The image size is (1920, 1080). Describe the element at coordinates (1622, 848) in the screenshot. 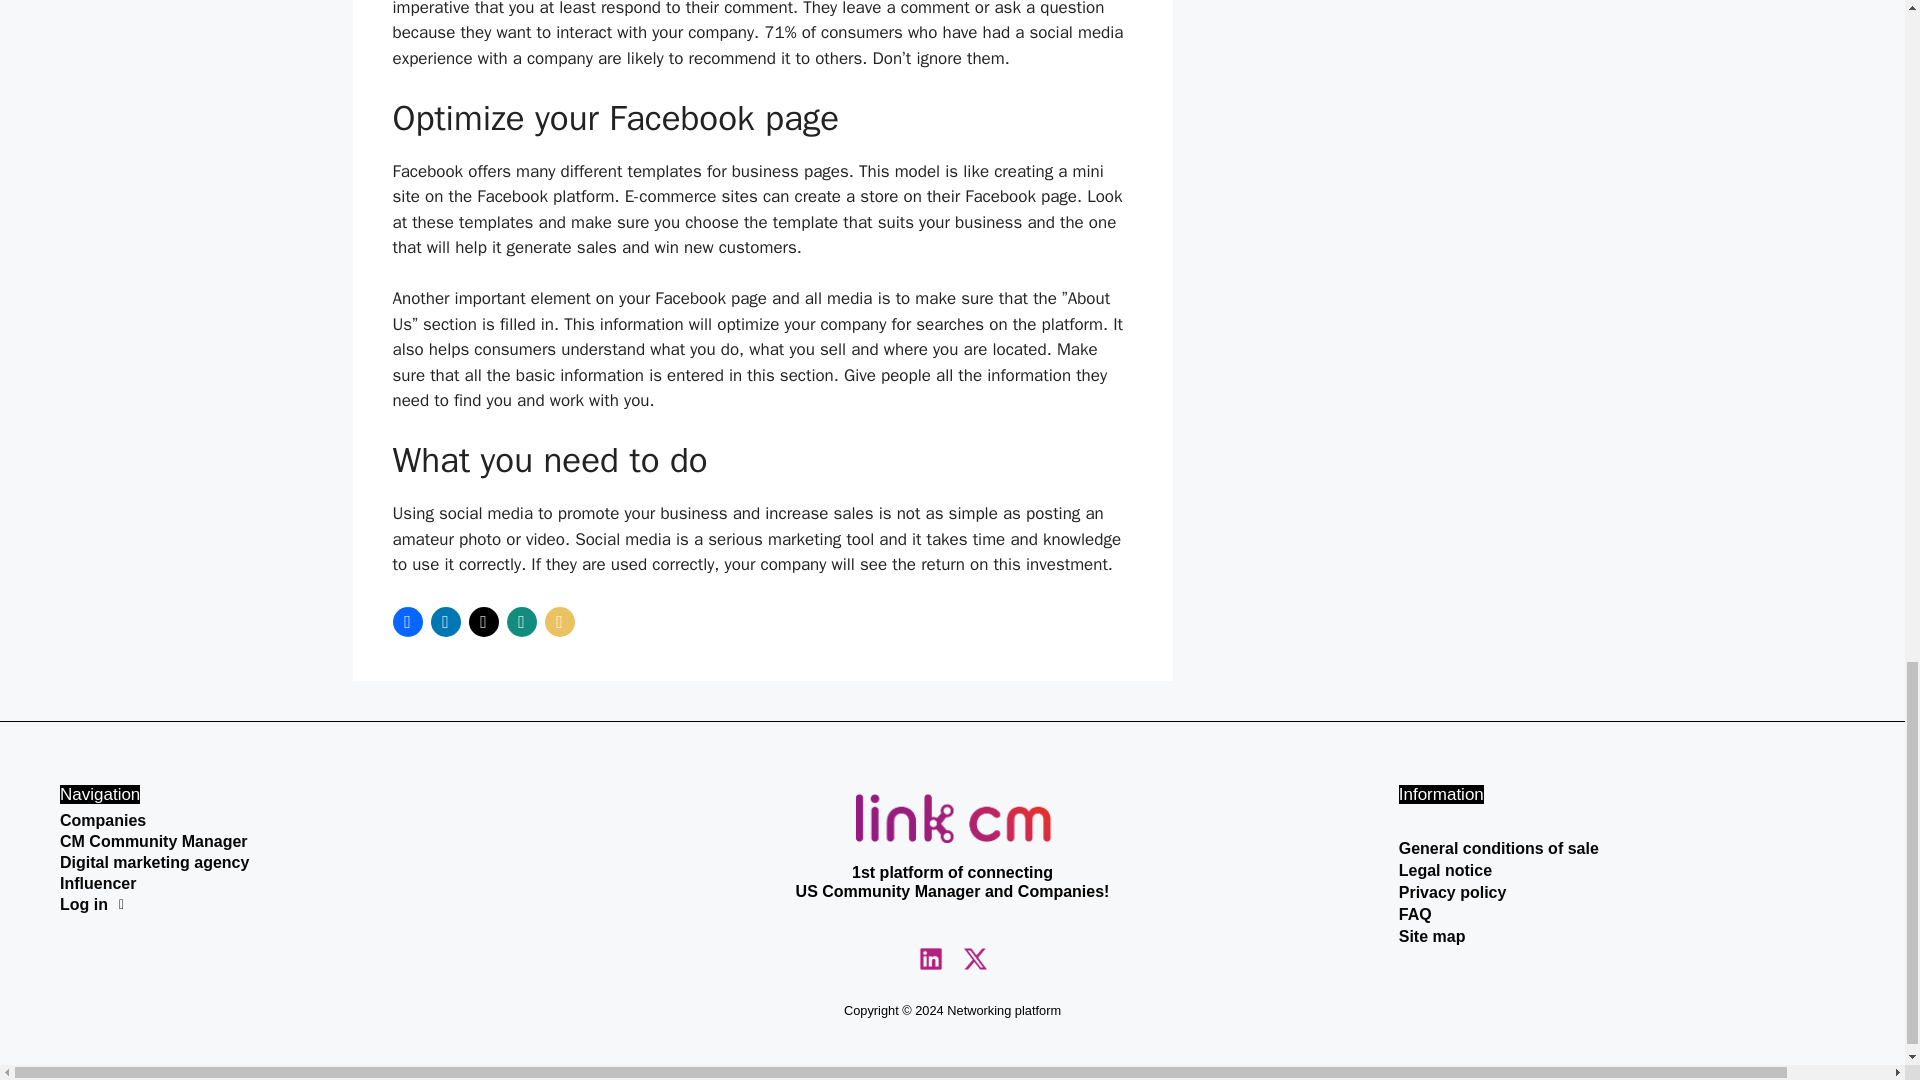

I see `General conditions of sale` at that location.